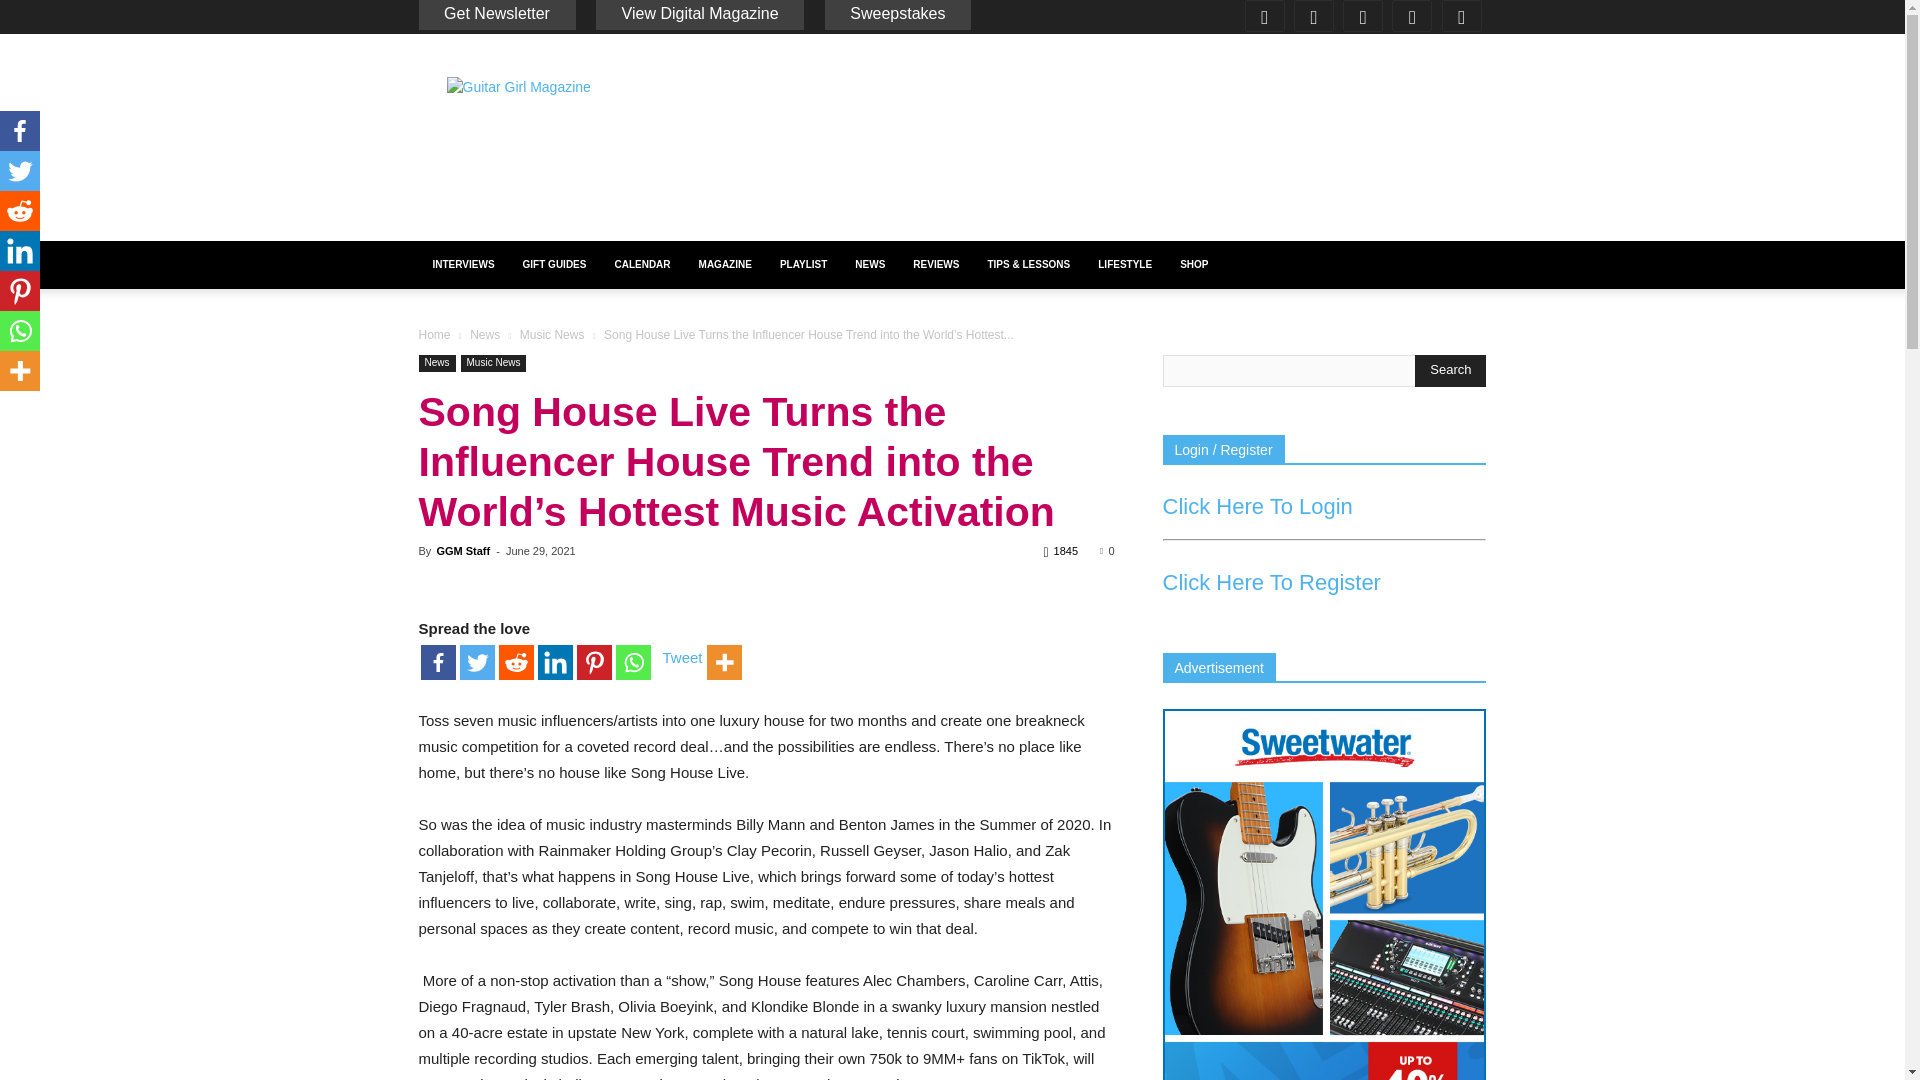  I want to click on Youtube, so click(1464, 16).